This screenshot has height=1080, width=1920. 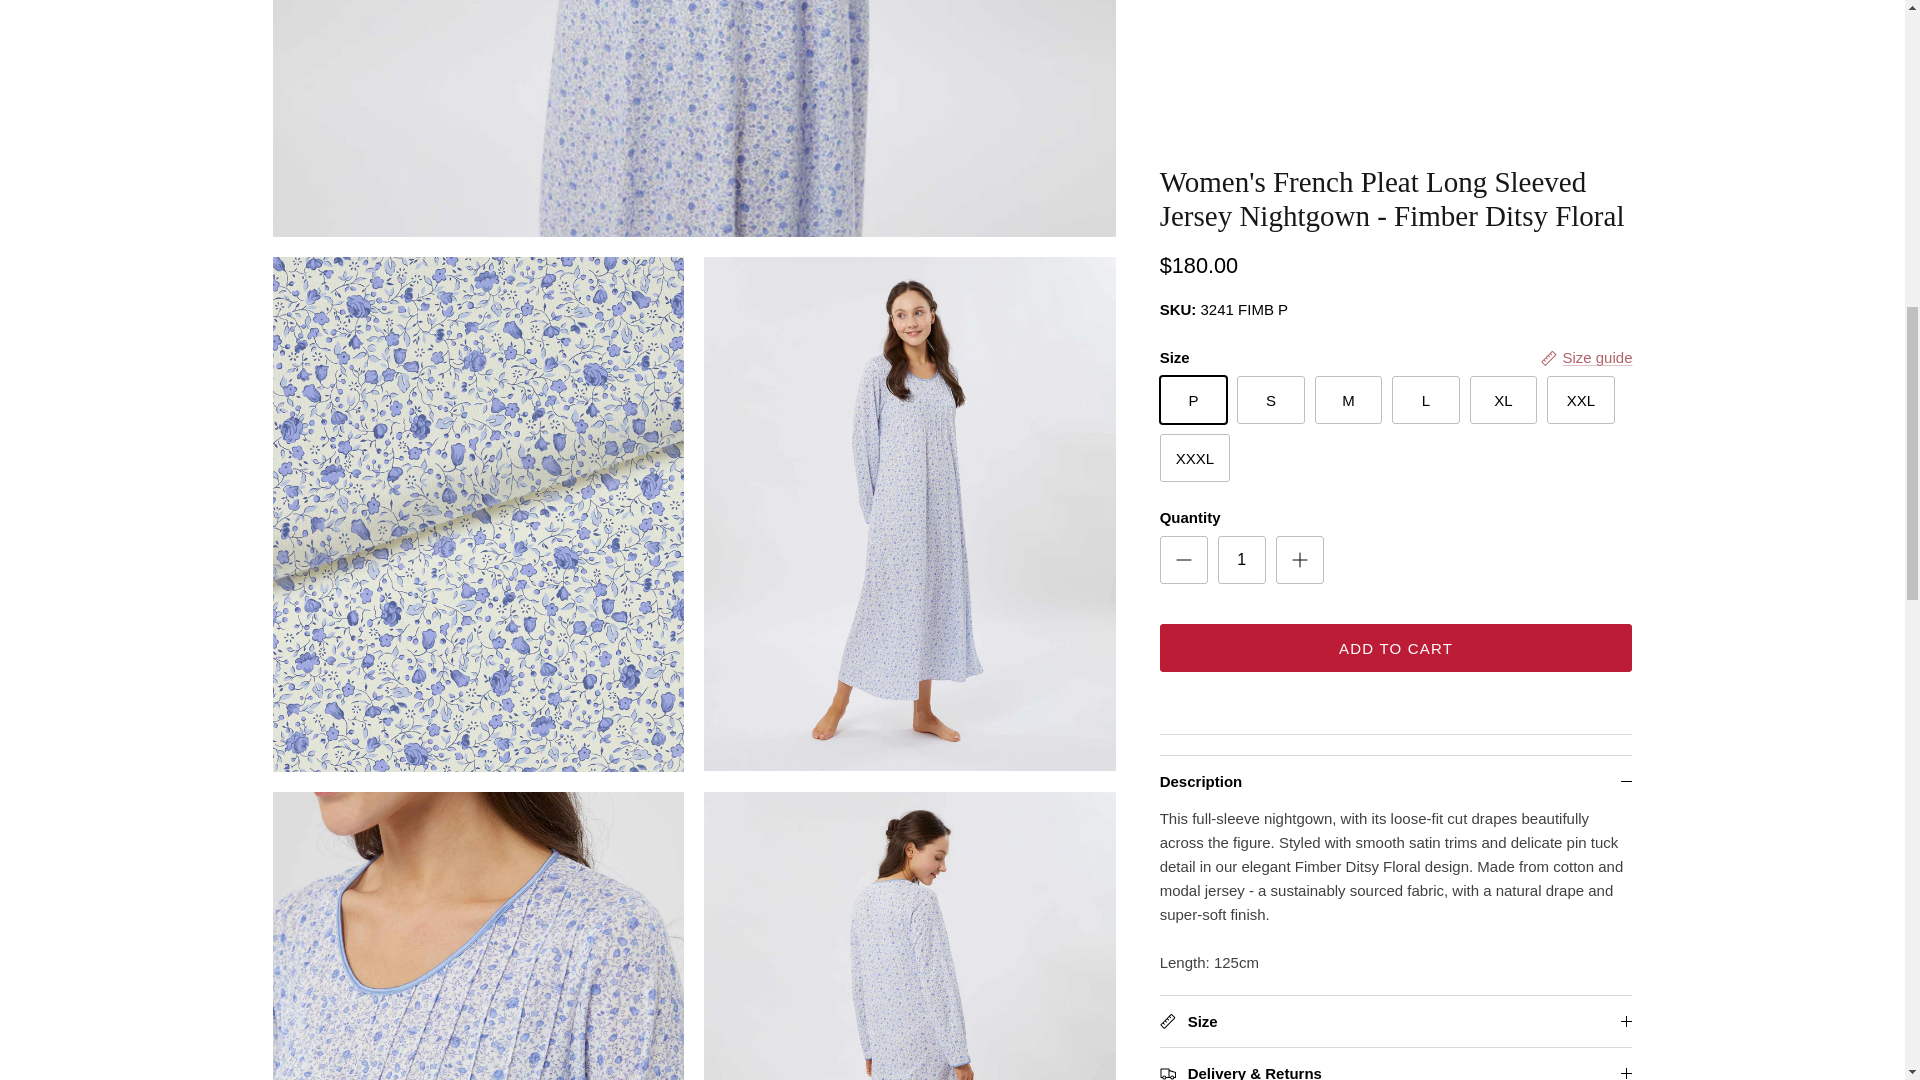 I want to click on Tweet on X, so click(x=1209, y=158).